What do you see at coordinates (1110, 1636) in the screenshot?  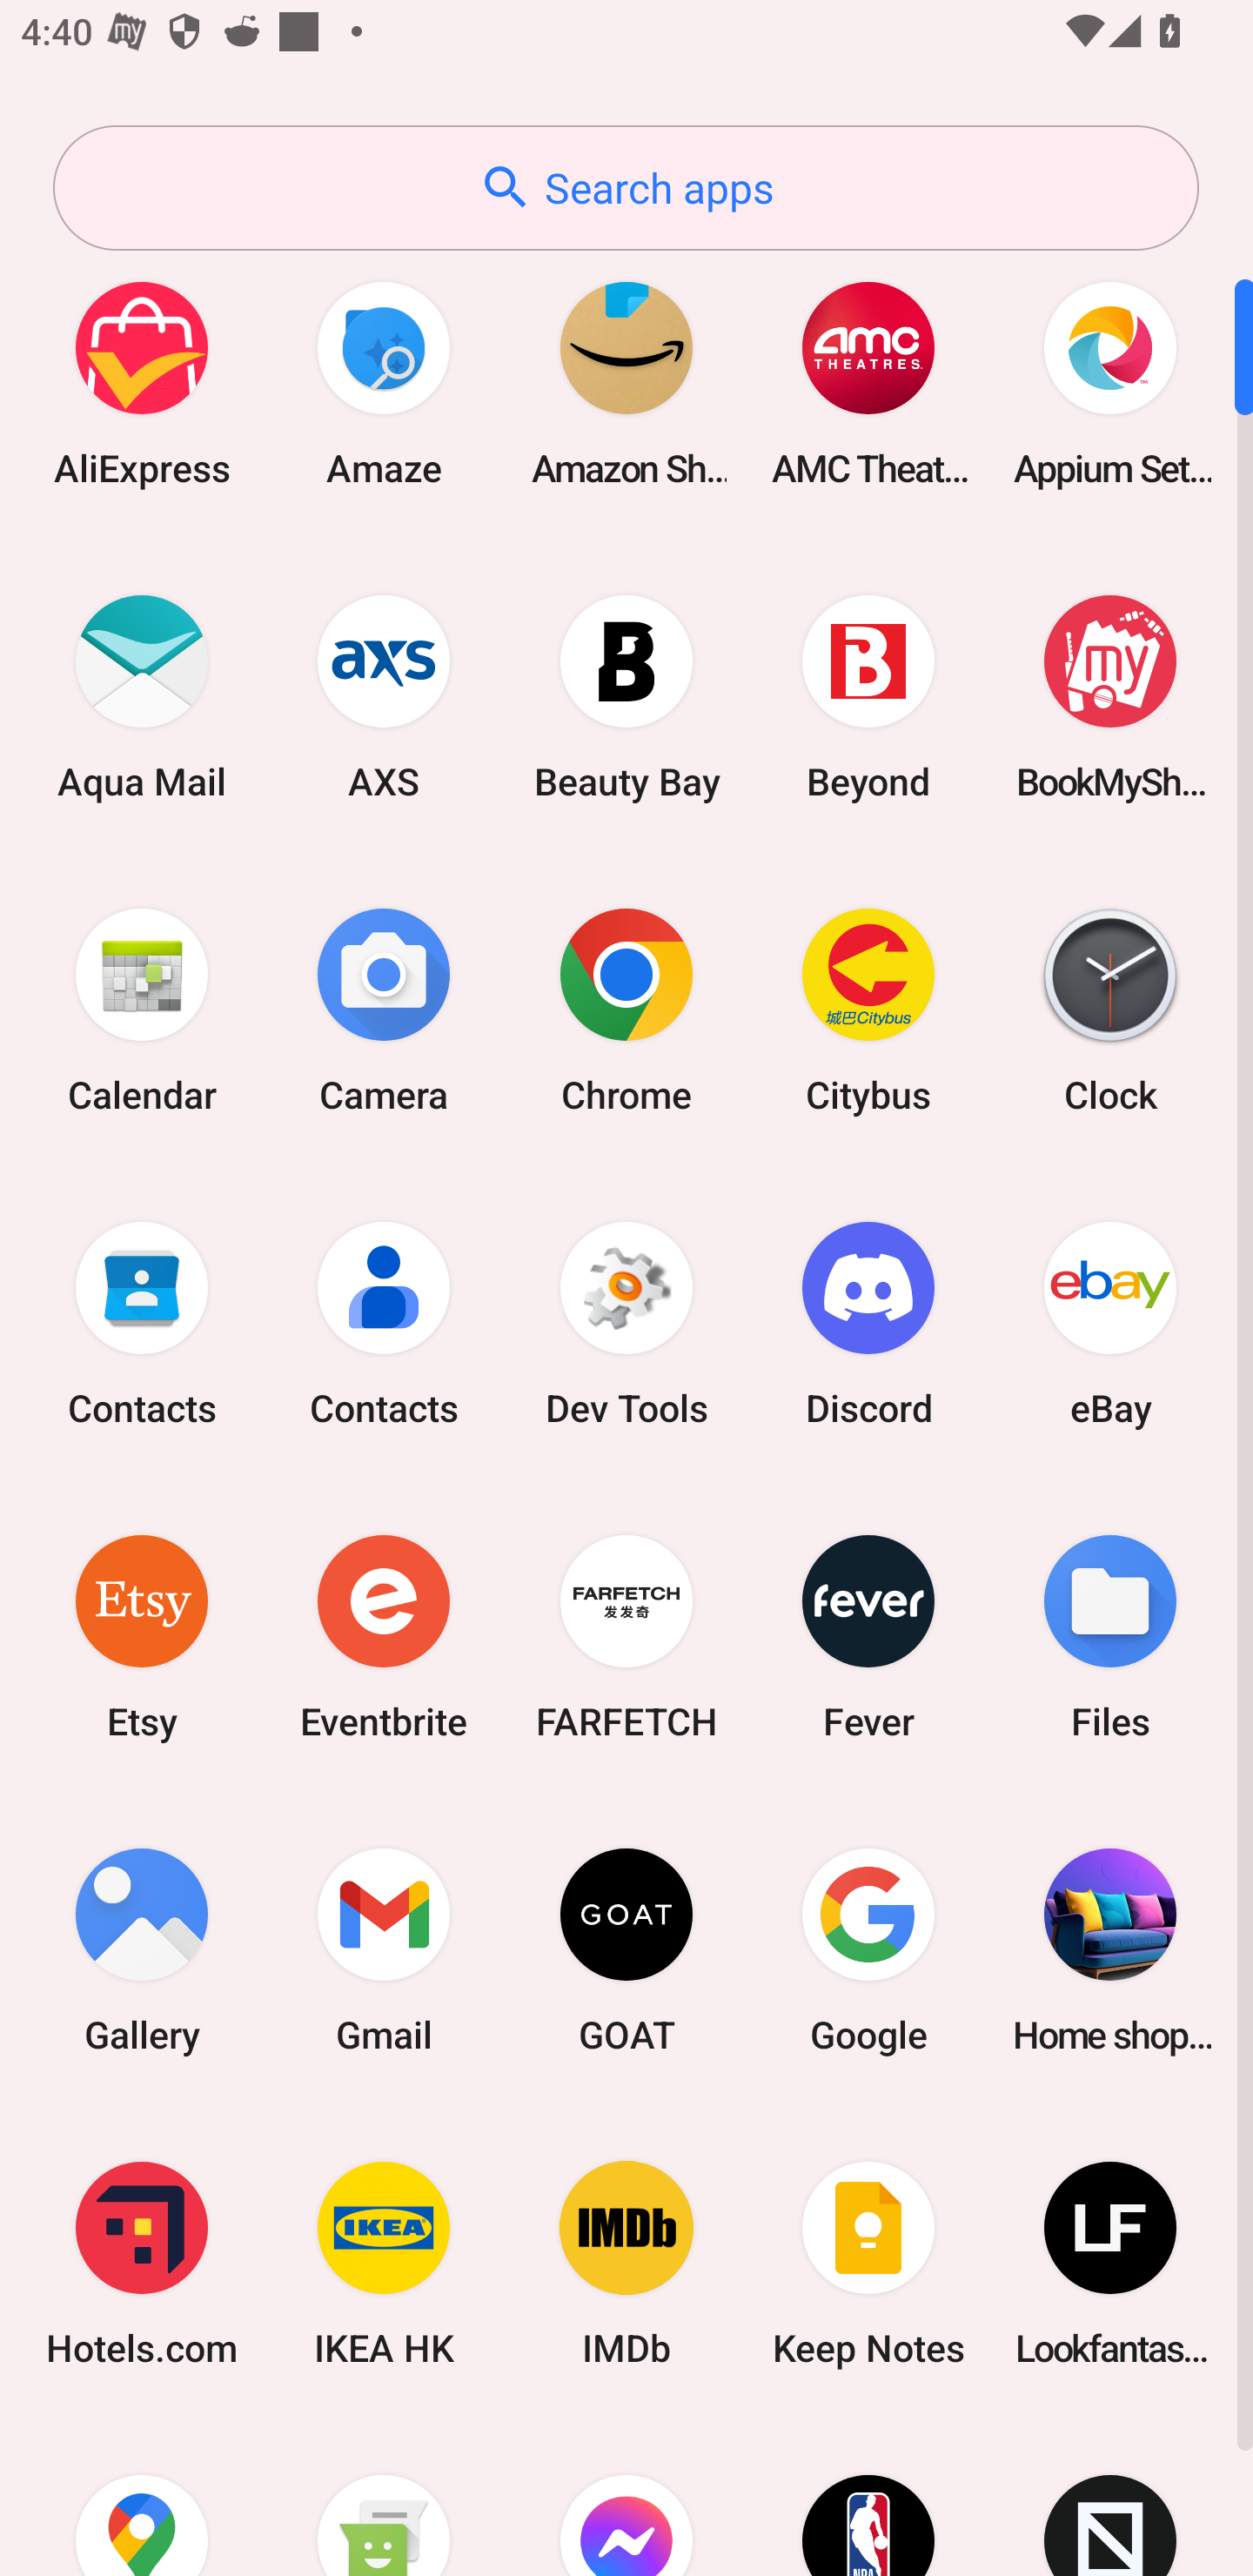 I see `Files` at bounding box center [1110, 1636].